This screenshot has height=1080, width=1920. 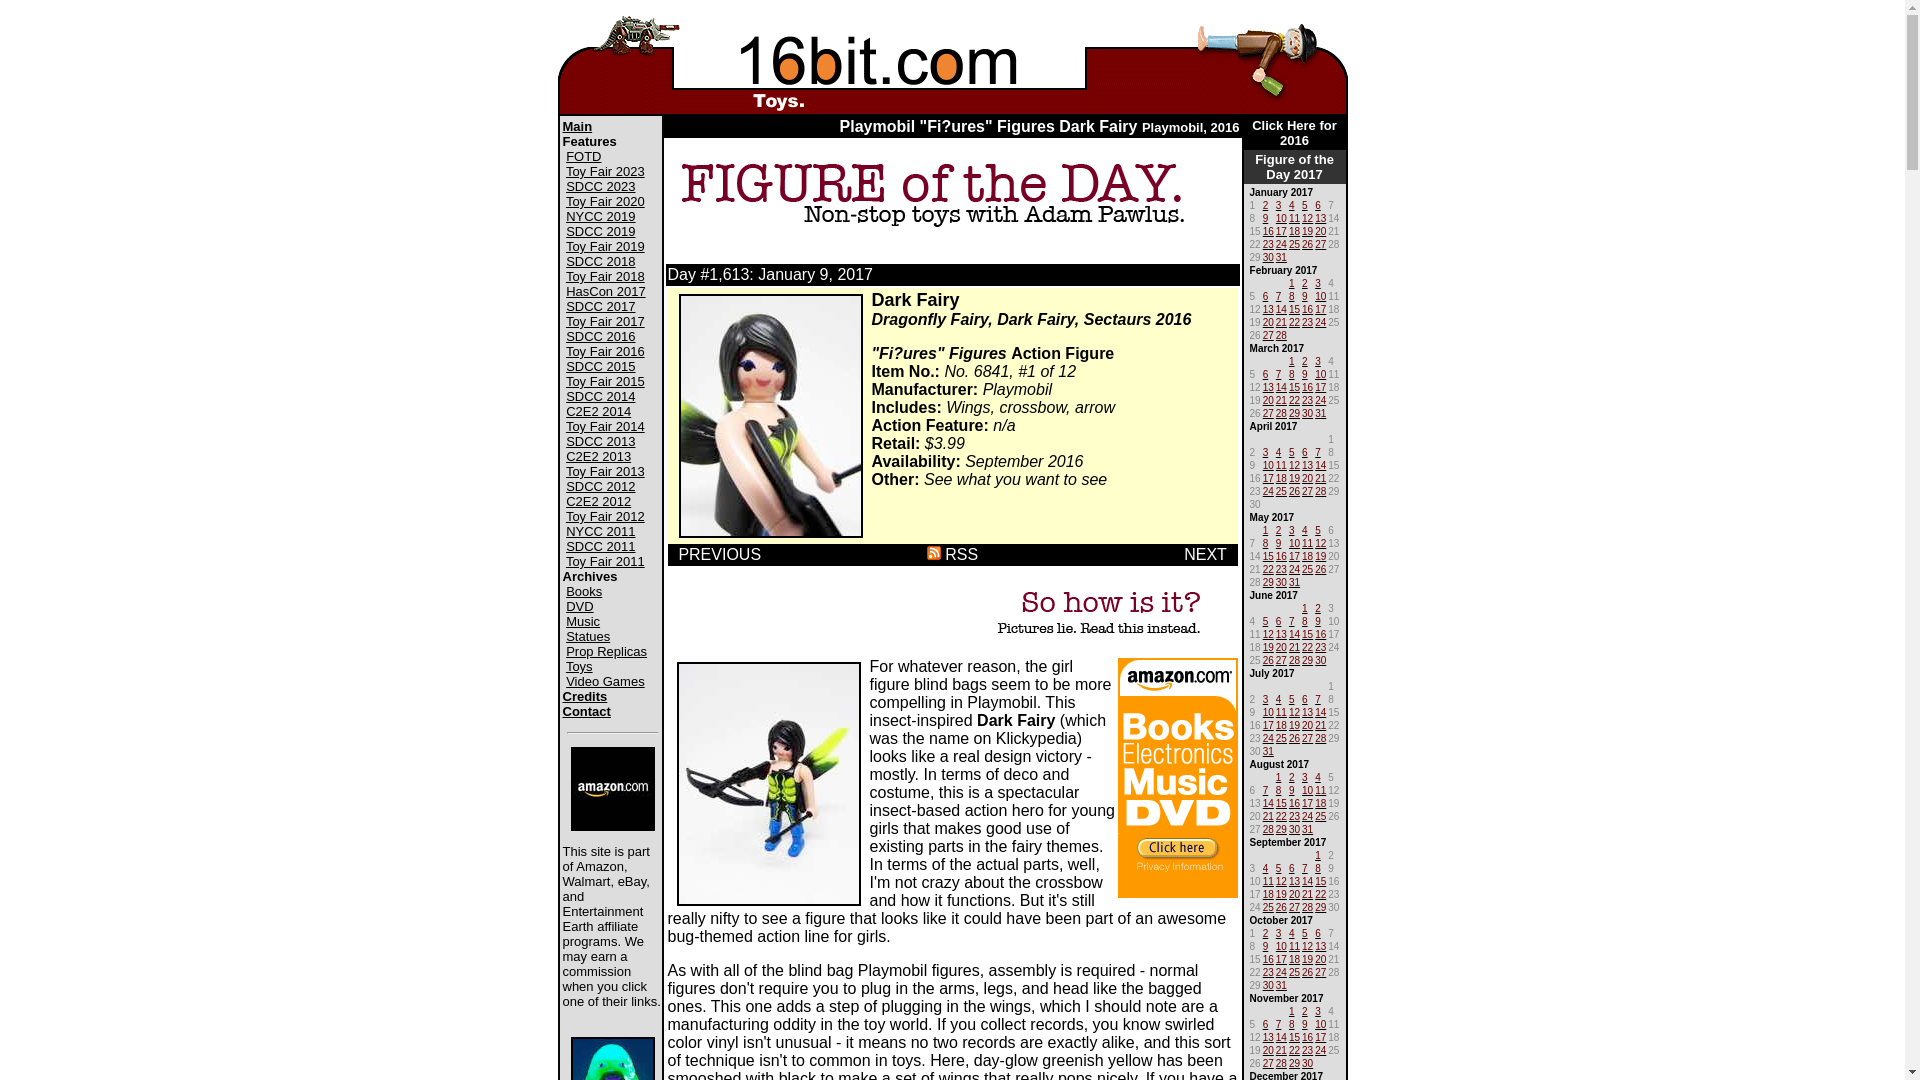 I want to click on 27, so click(x=1282, y=658).